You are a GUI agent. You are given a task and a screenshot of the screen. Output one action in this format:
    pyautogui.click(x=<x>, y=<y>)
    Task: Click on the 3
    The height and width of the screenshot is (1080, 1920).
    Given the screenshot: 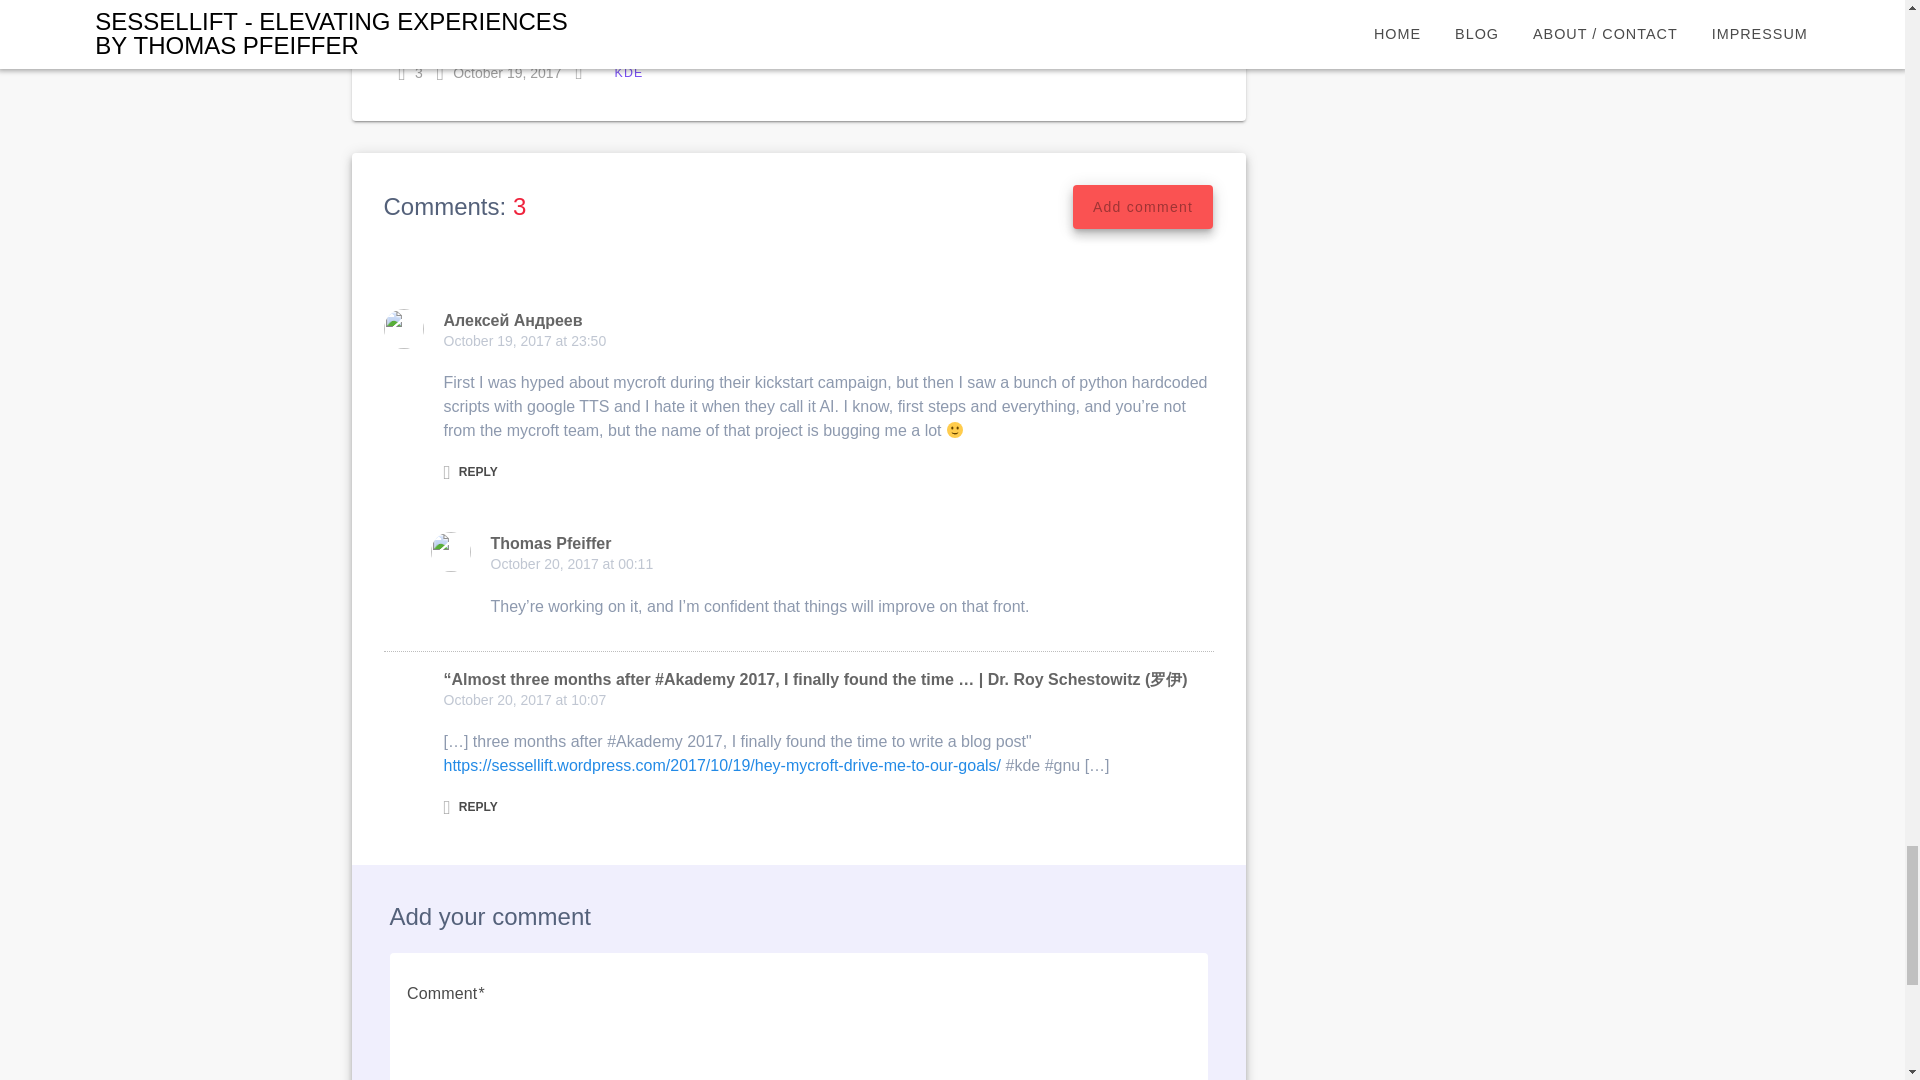 What is the action you would take?
    pyautogui.click(x=410, y=72)
    